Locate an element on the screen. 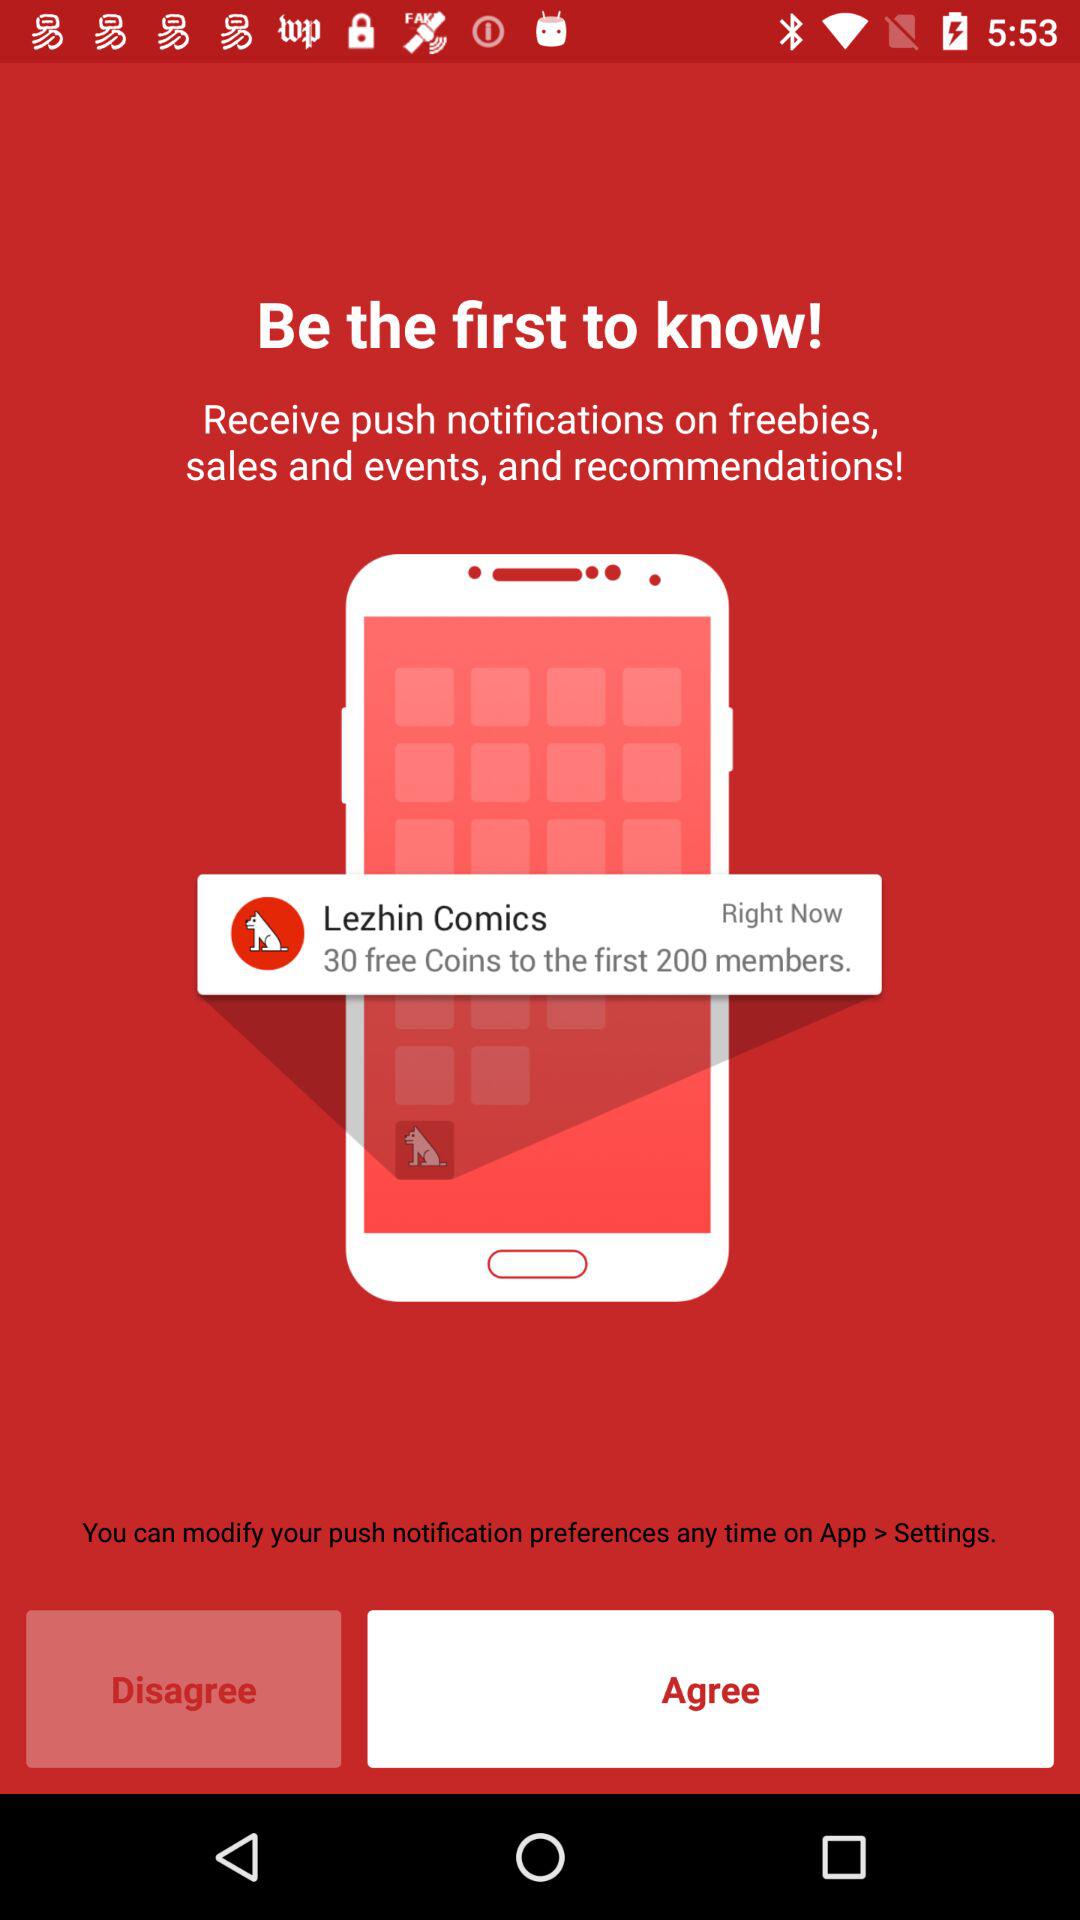  choose icon to the left of agree is located at coordinates (184, 1688).